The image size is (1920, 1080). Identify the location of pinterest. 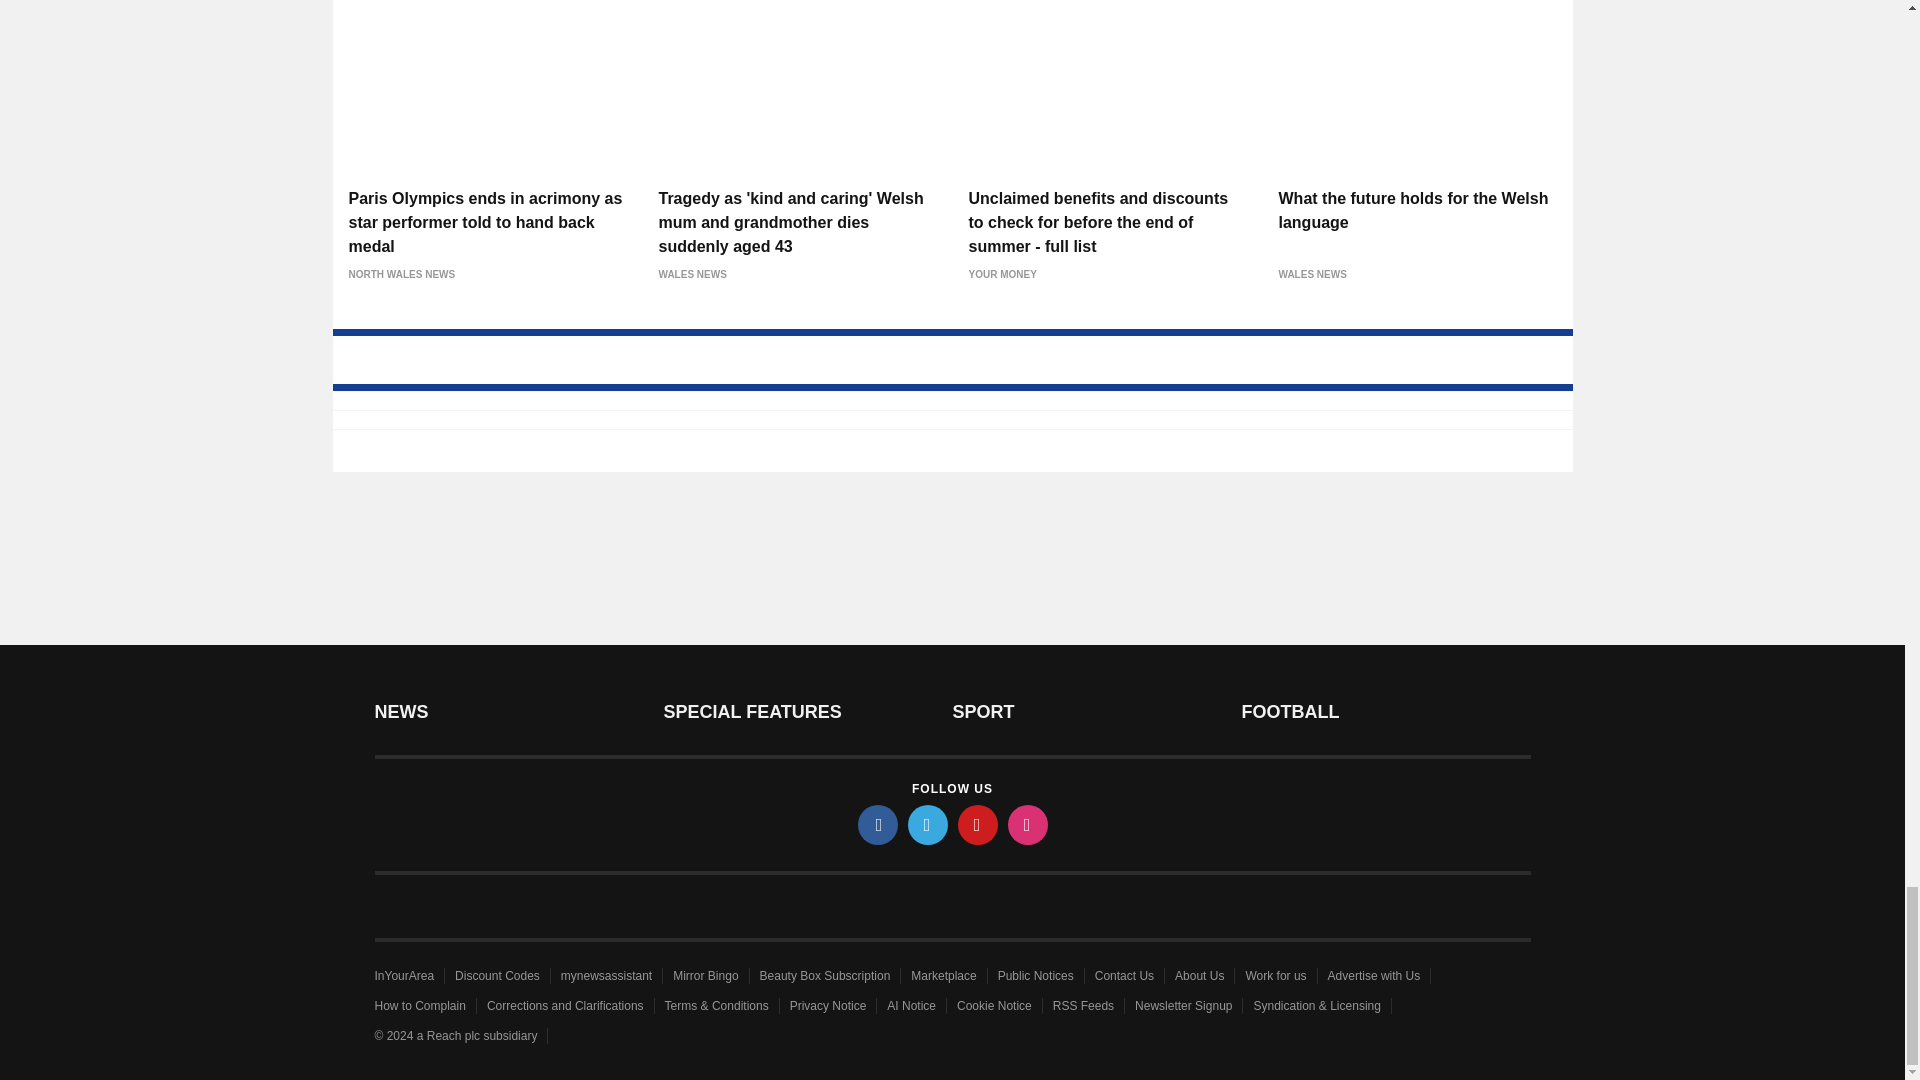
(978, 824).